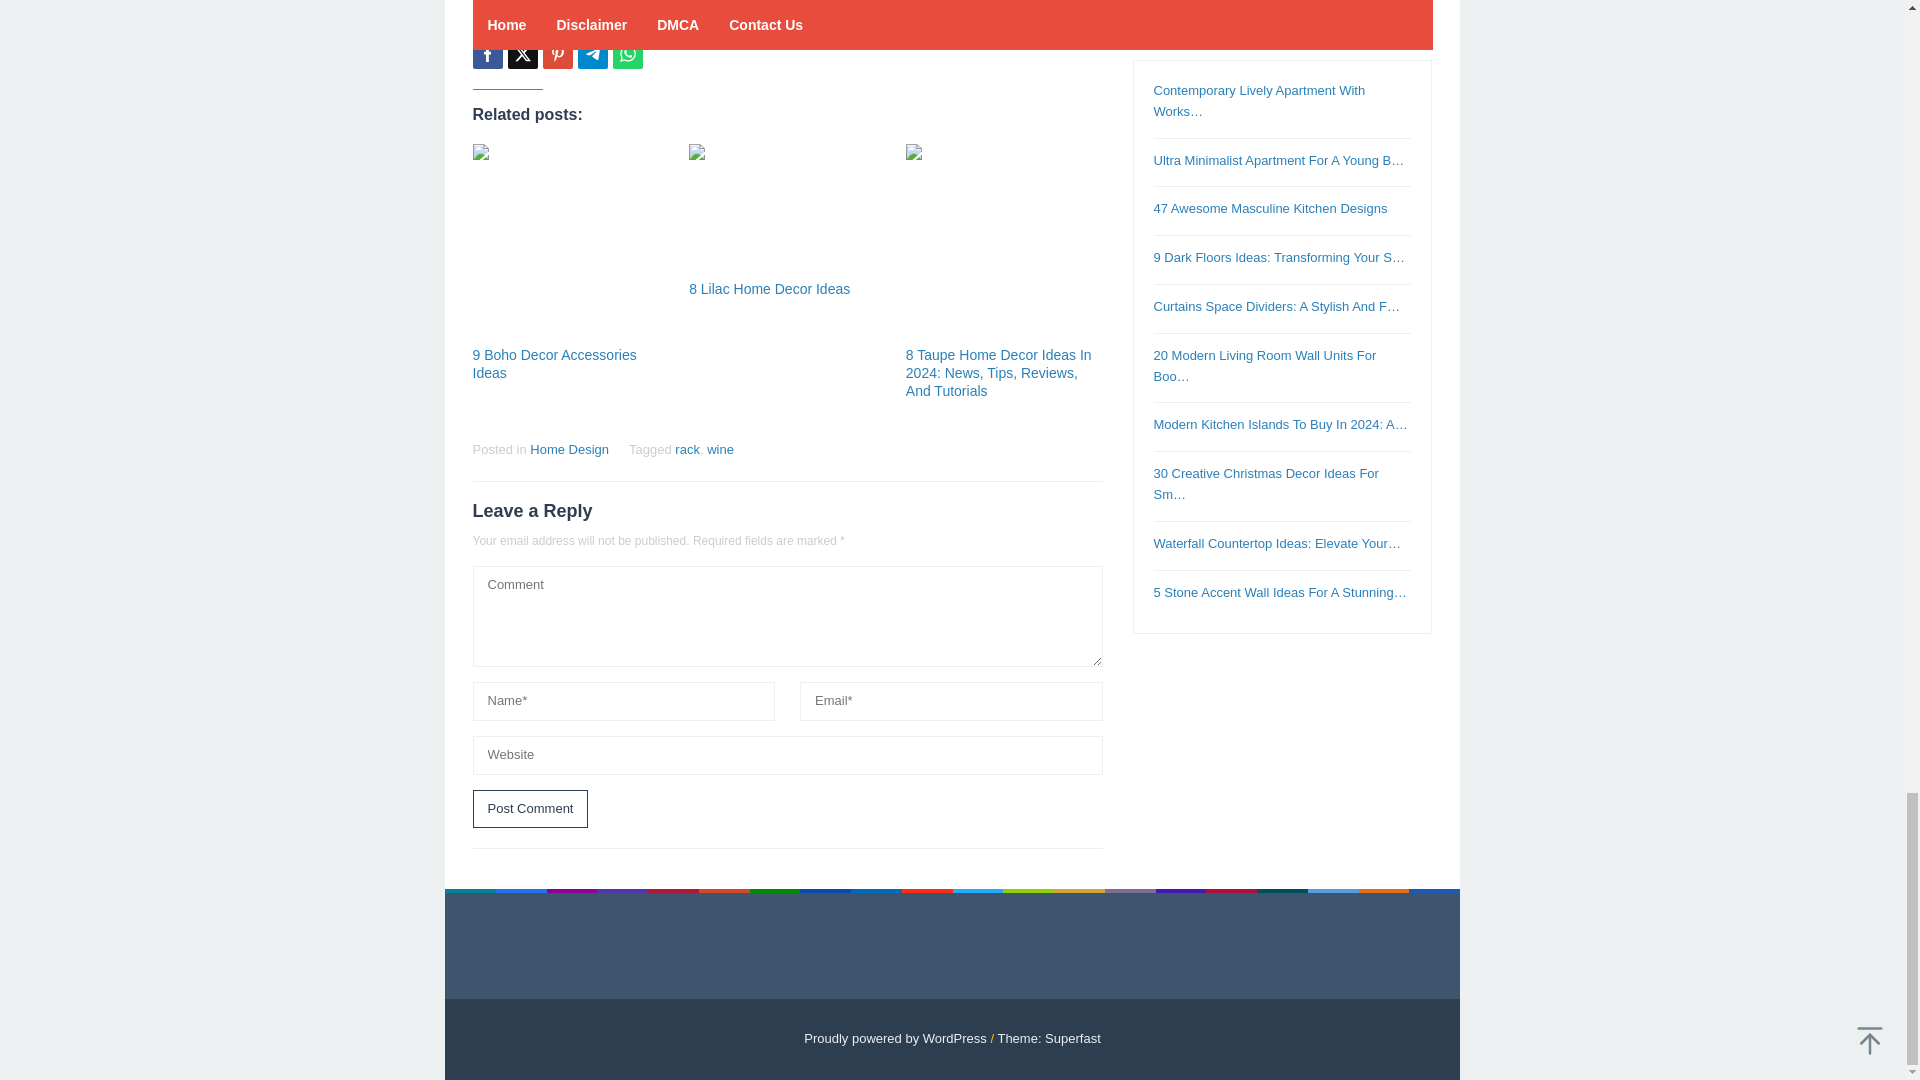 The image size is (1920, 1080). I want to click on Proudly powered by WordPress, so click(895, 1038).